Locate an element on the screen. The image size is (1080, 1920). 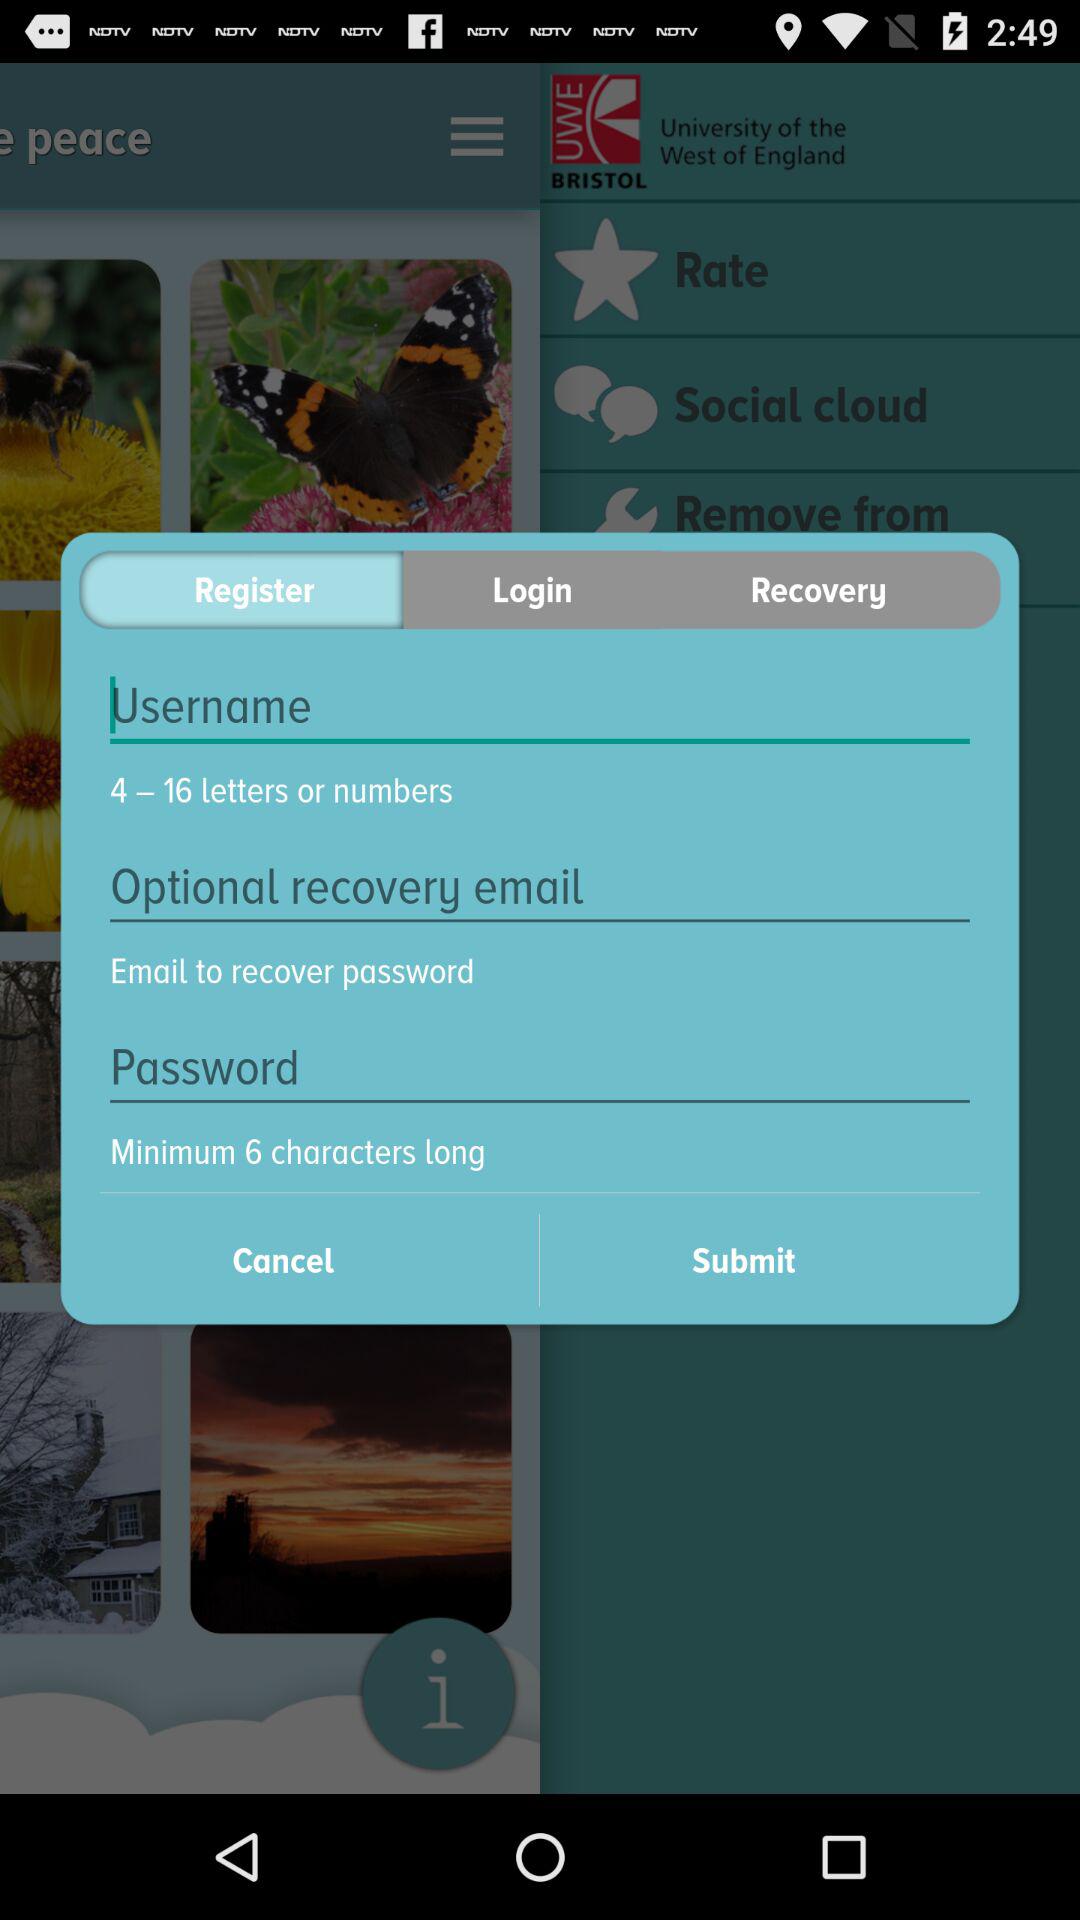
recovery email entry is located at coordinates (540, 886).